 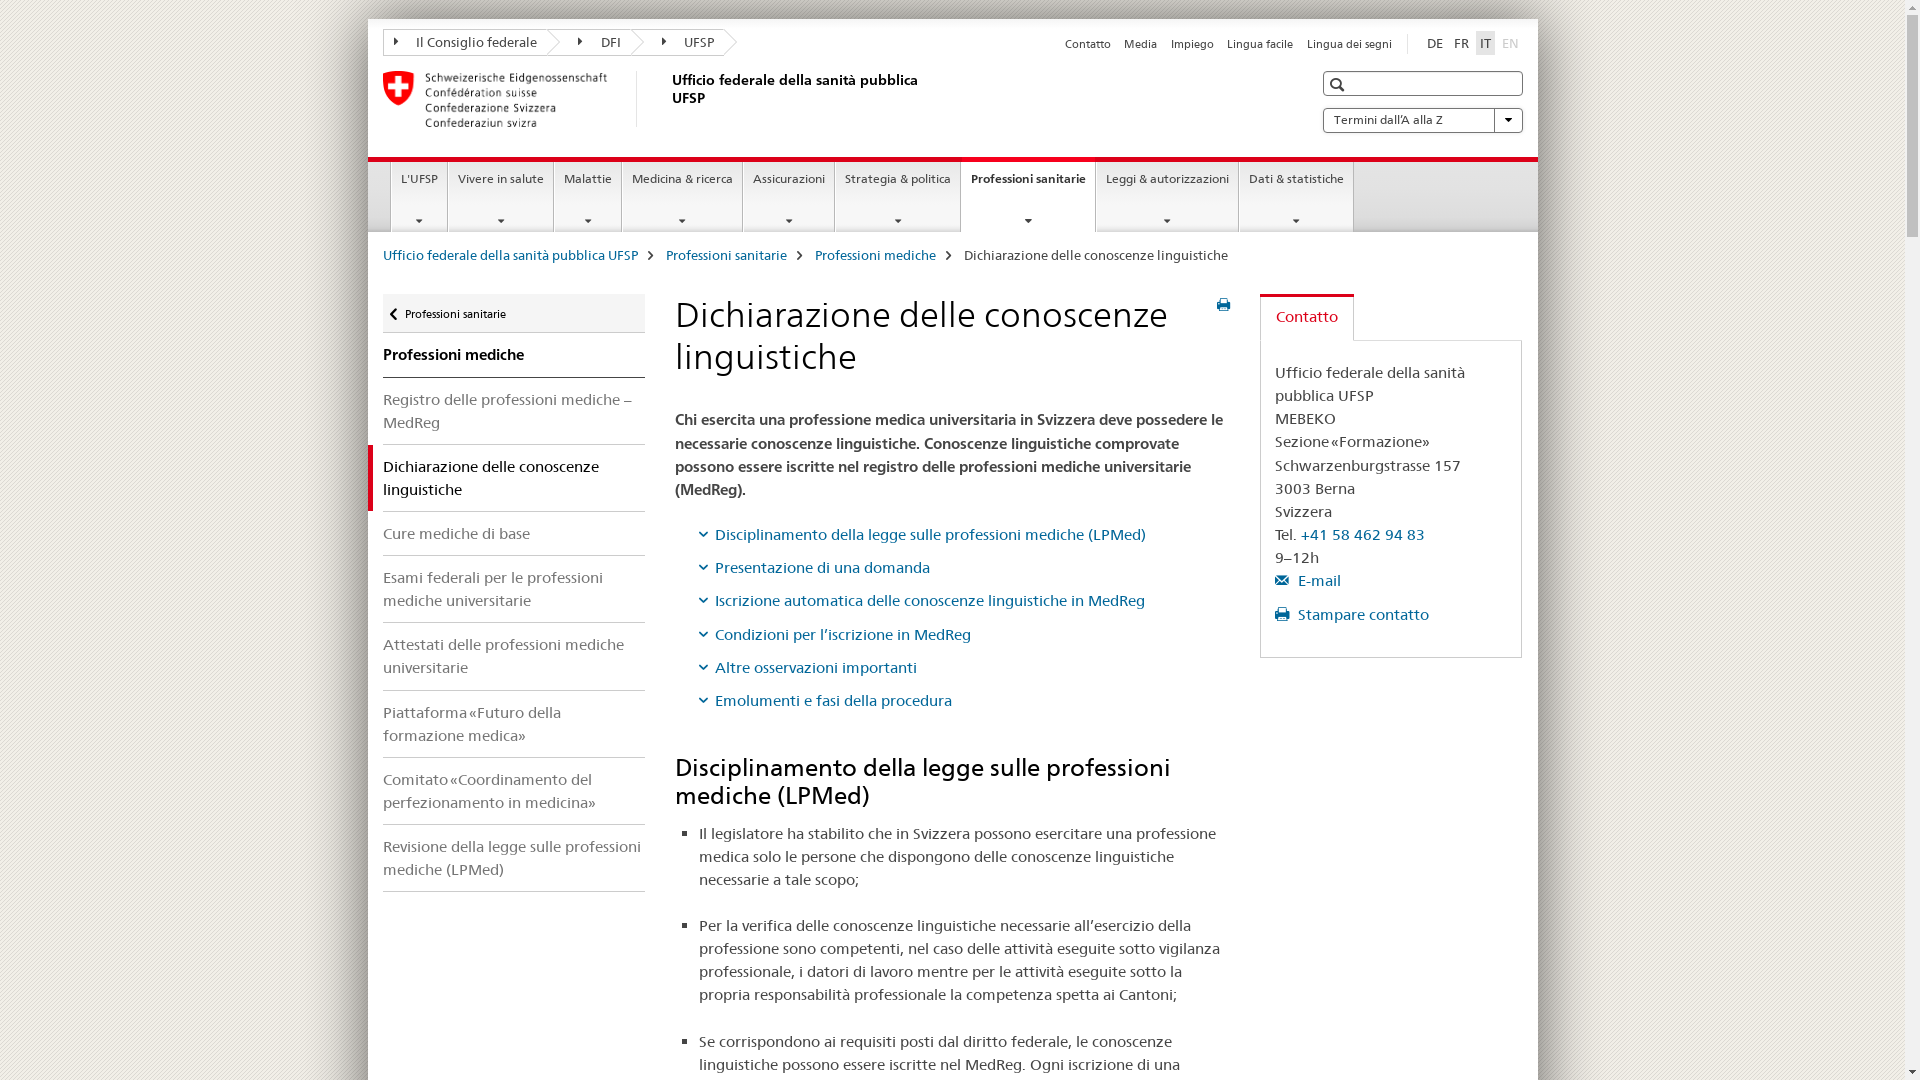 I want to click on Professioni mediche, so click(x=514, y=355).